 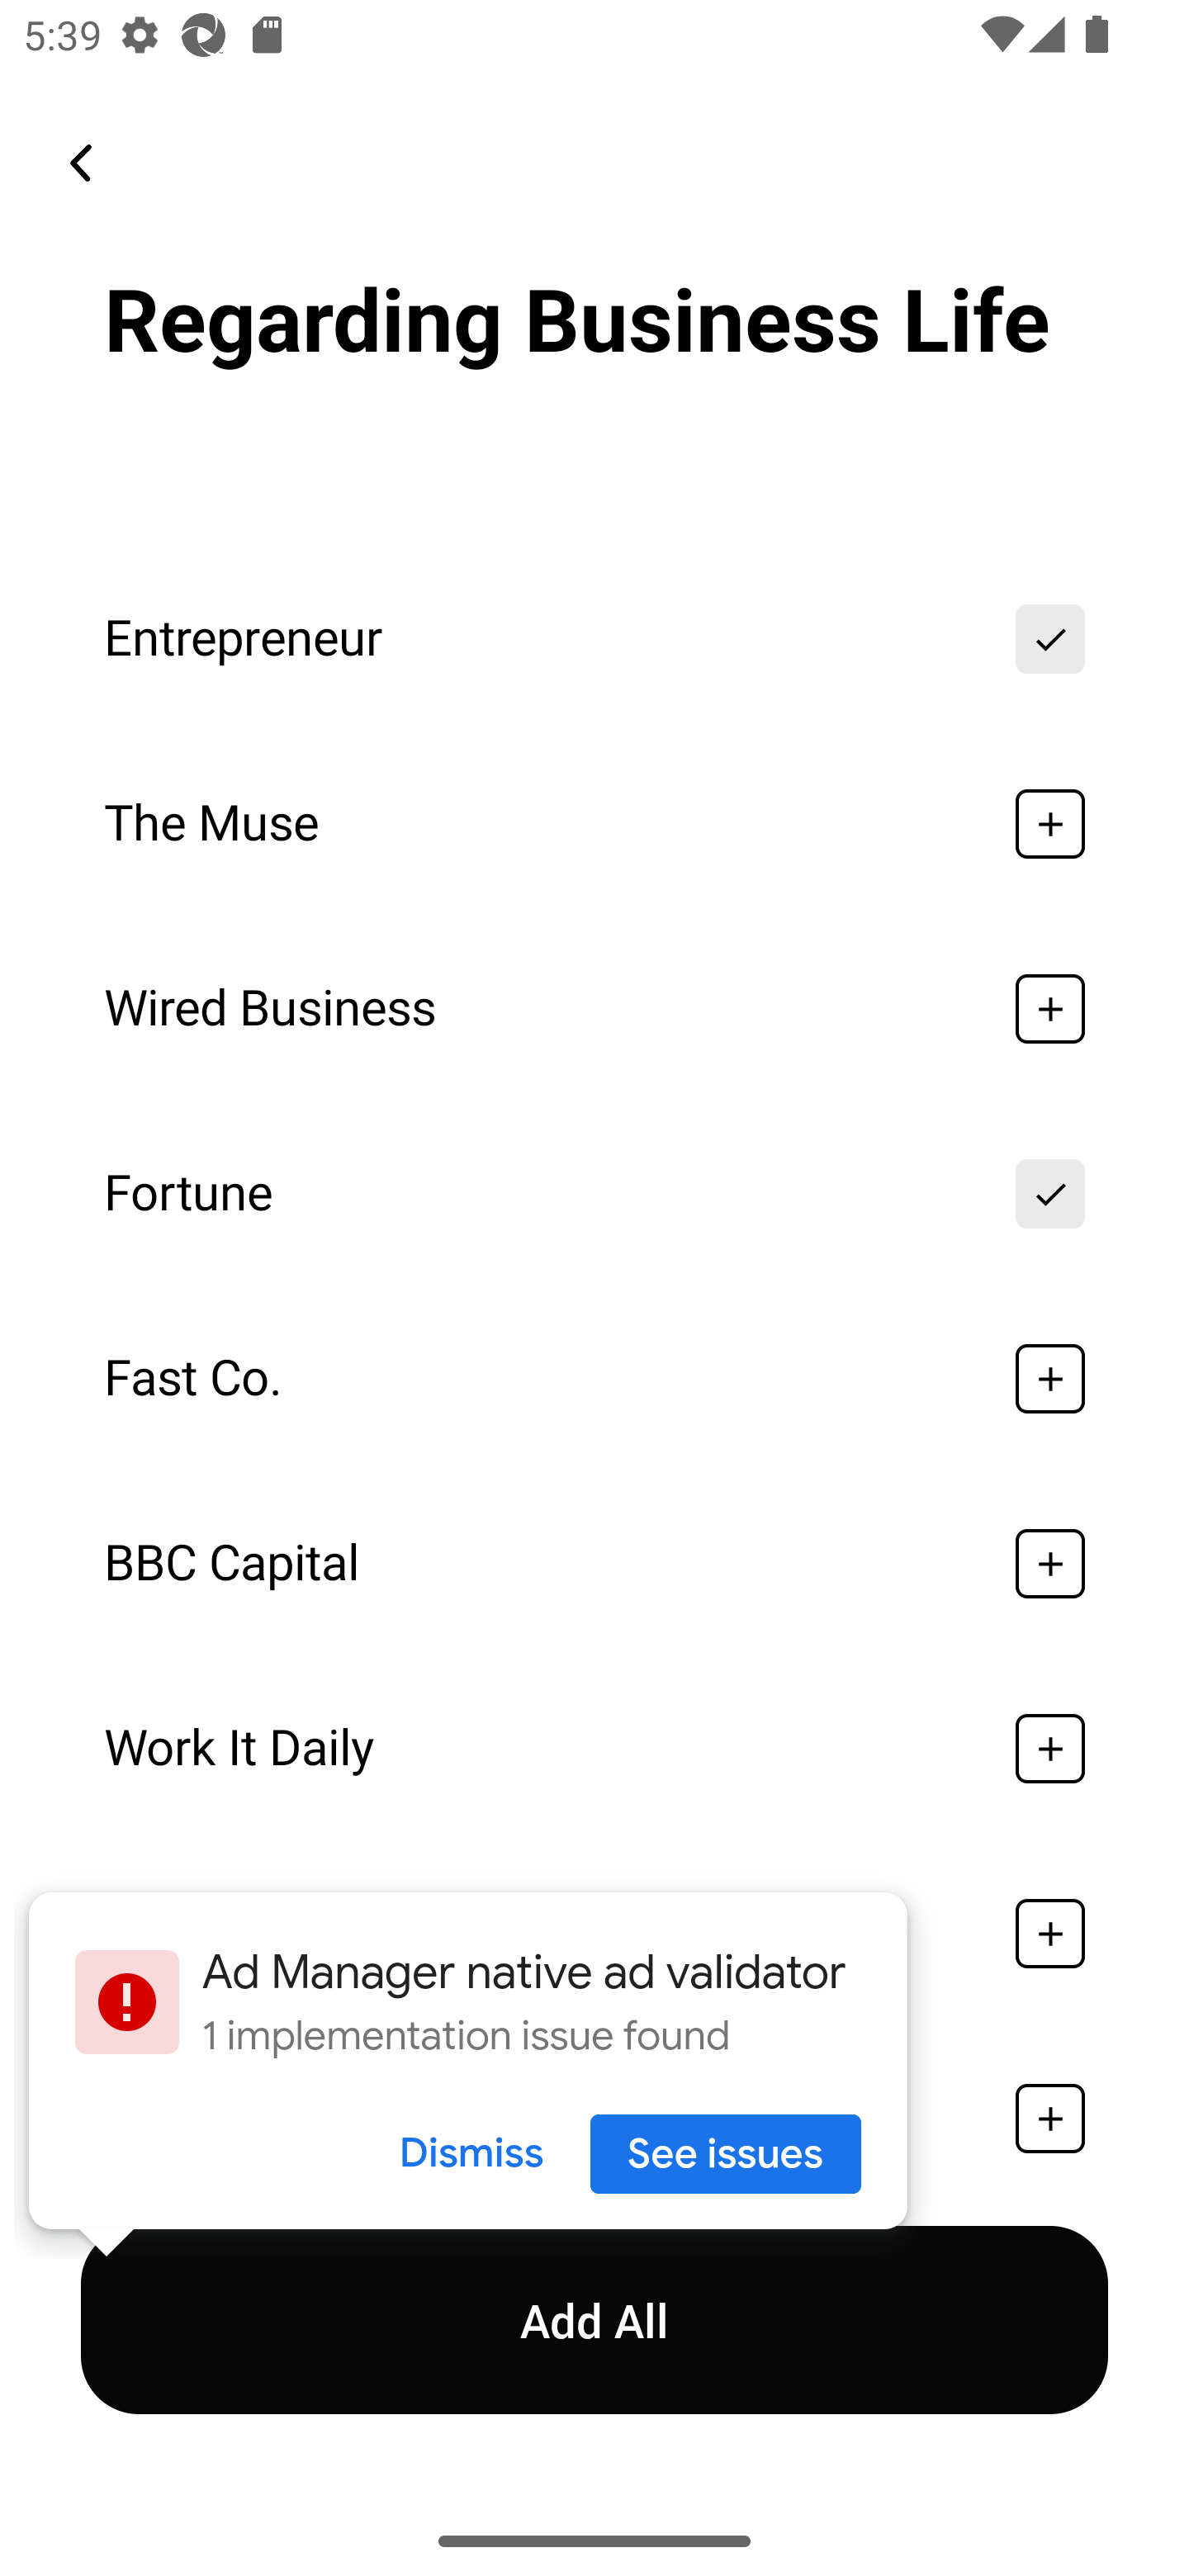 I want to click on Add To My Bundle, so click(x=1050, y=1934).